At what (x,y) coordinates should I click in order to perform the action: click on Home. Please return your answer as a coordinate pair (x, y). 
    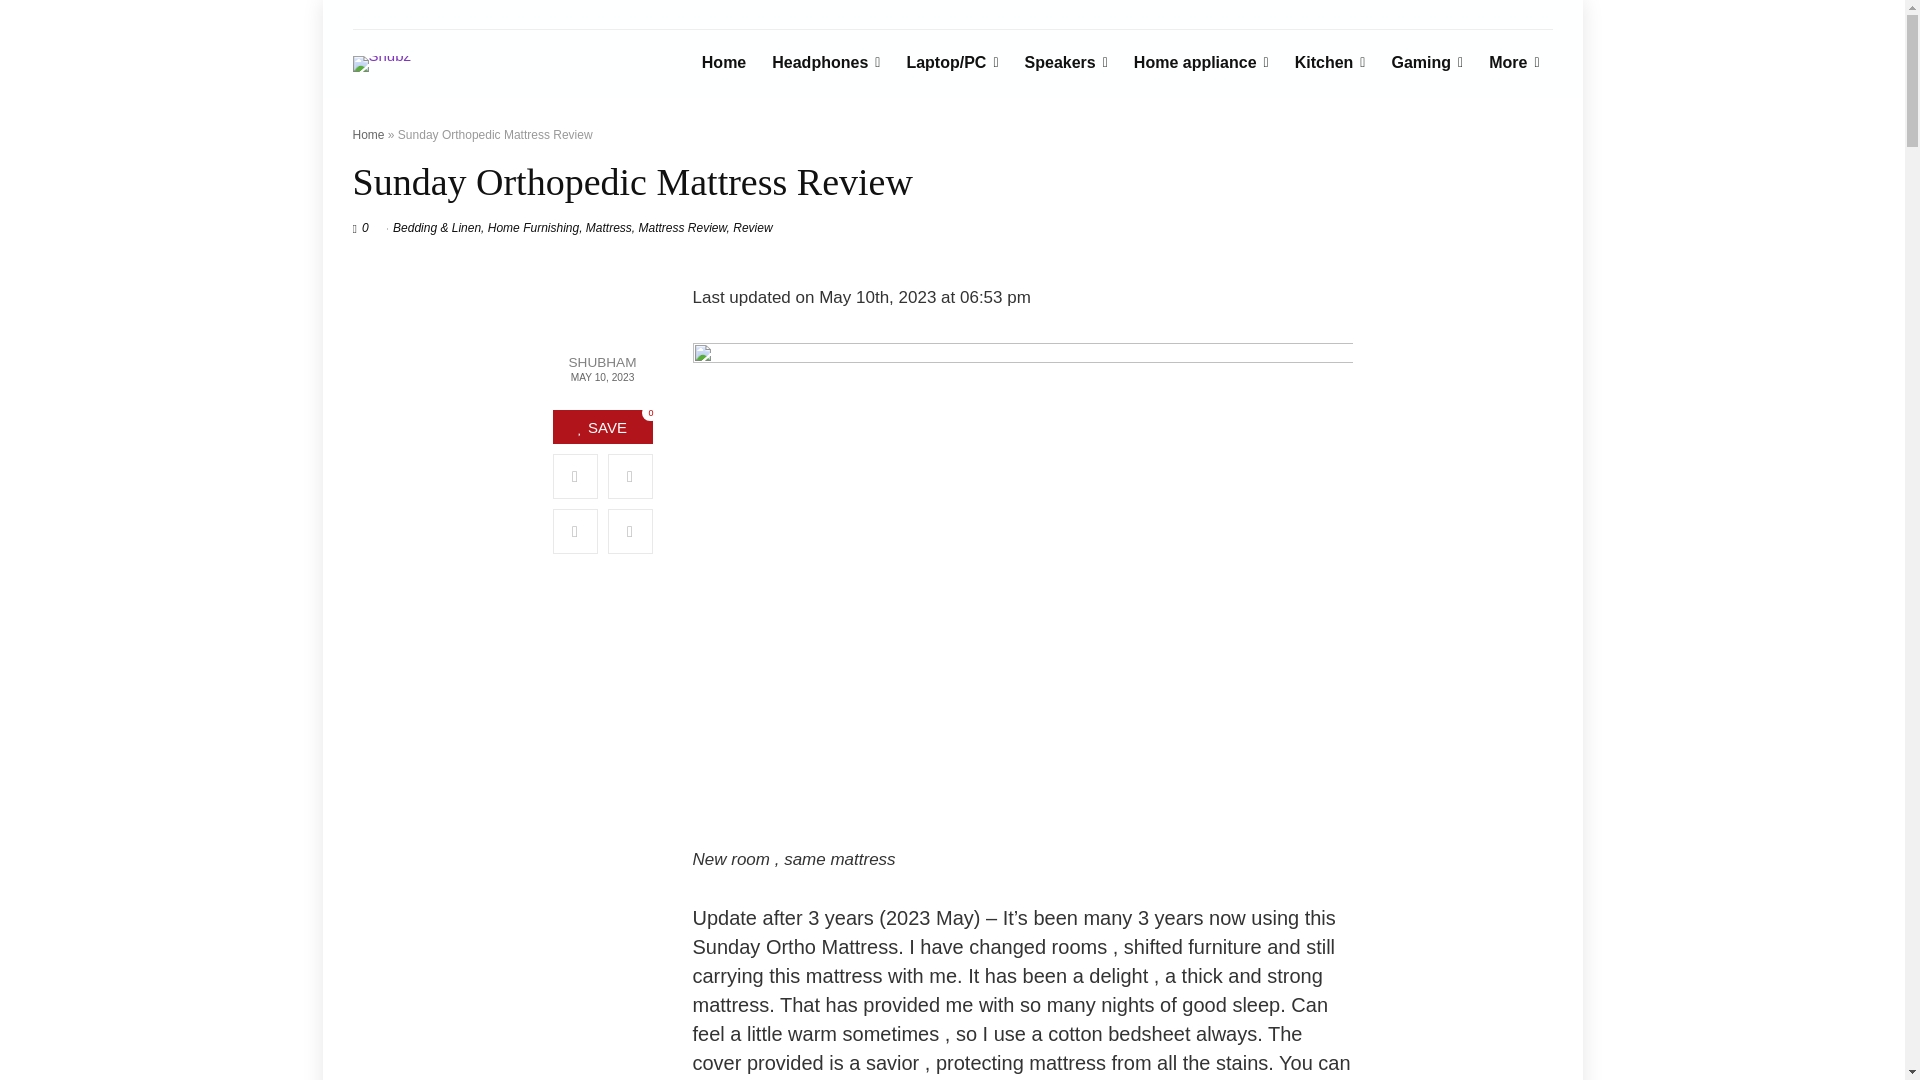
    Looking at the image, I should click on (724, 64).